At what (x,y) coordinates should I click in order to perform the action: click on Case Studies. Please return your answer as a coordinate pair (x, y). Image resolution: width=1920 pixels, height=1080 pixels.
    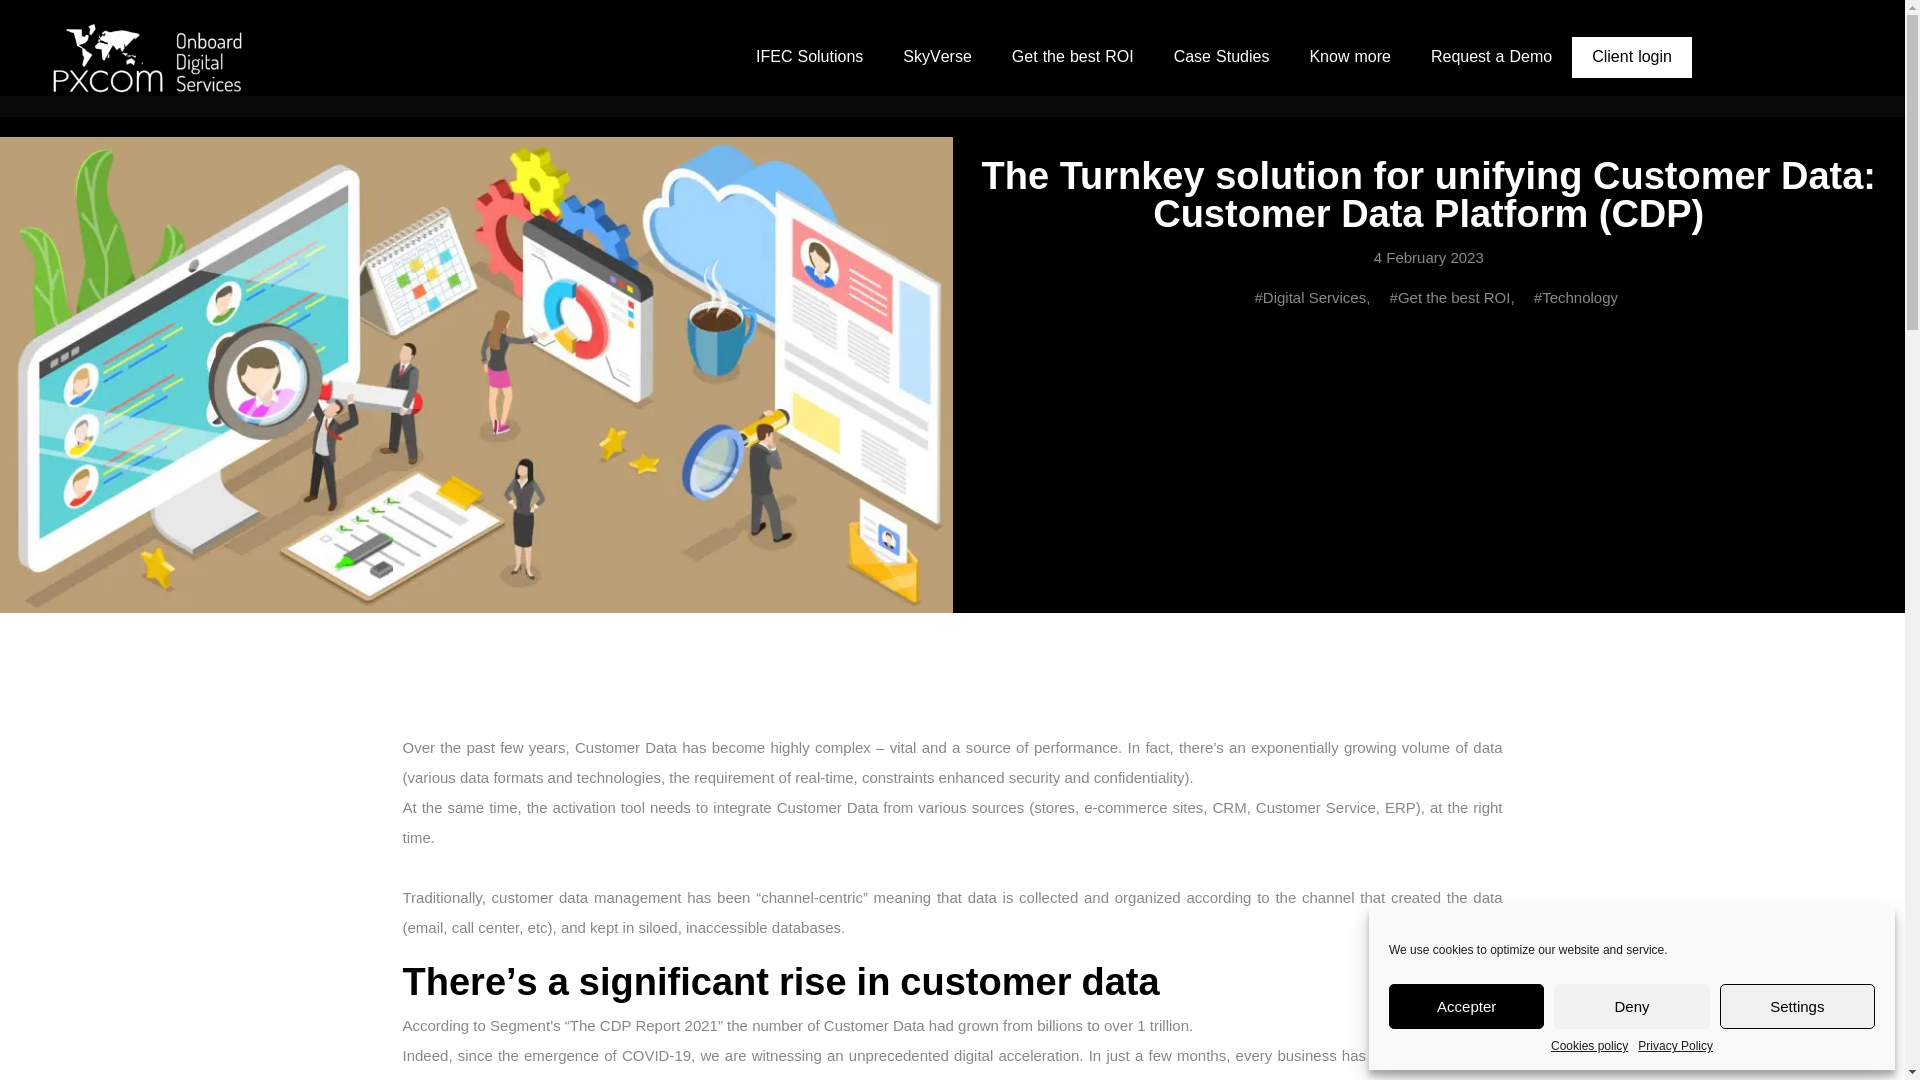
    Looking at the image, I should click on (1222, 56).